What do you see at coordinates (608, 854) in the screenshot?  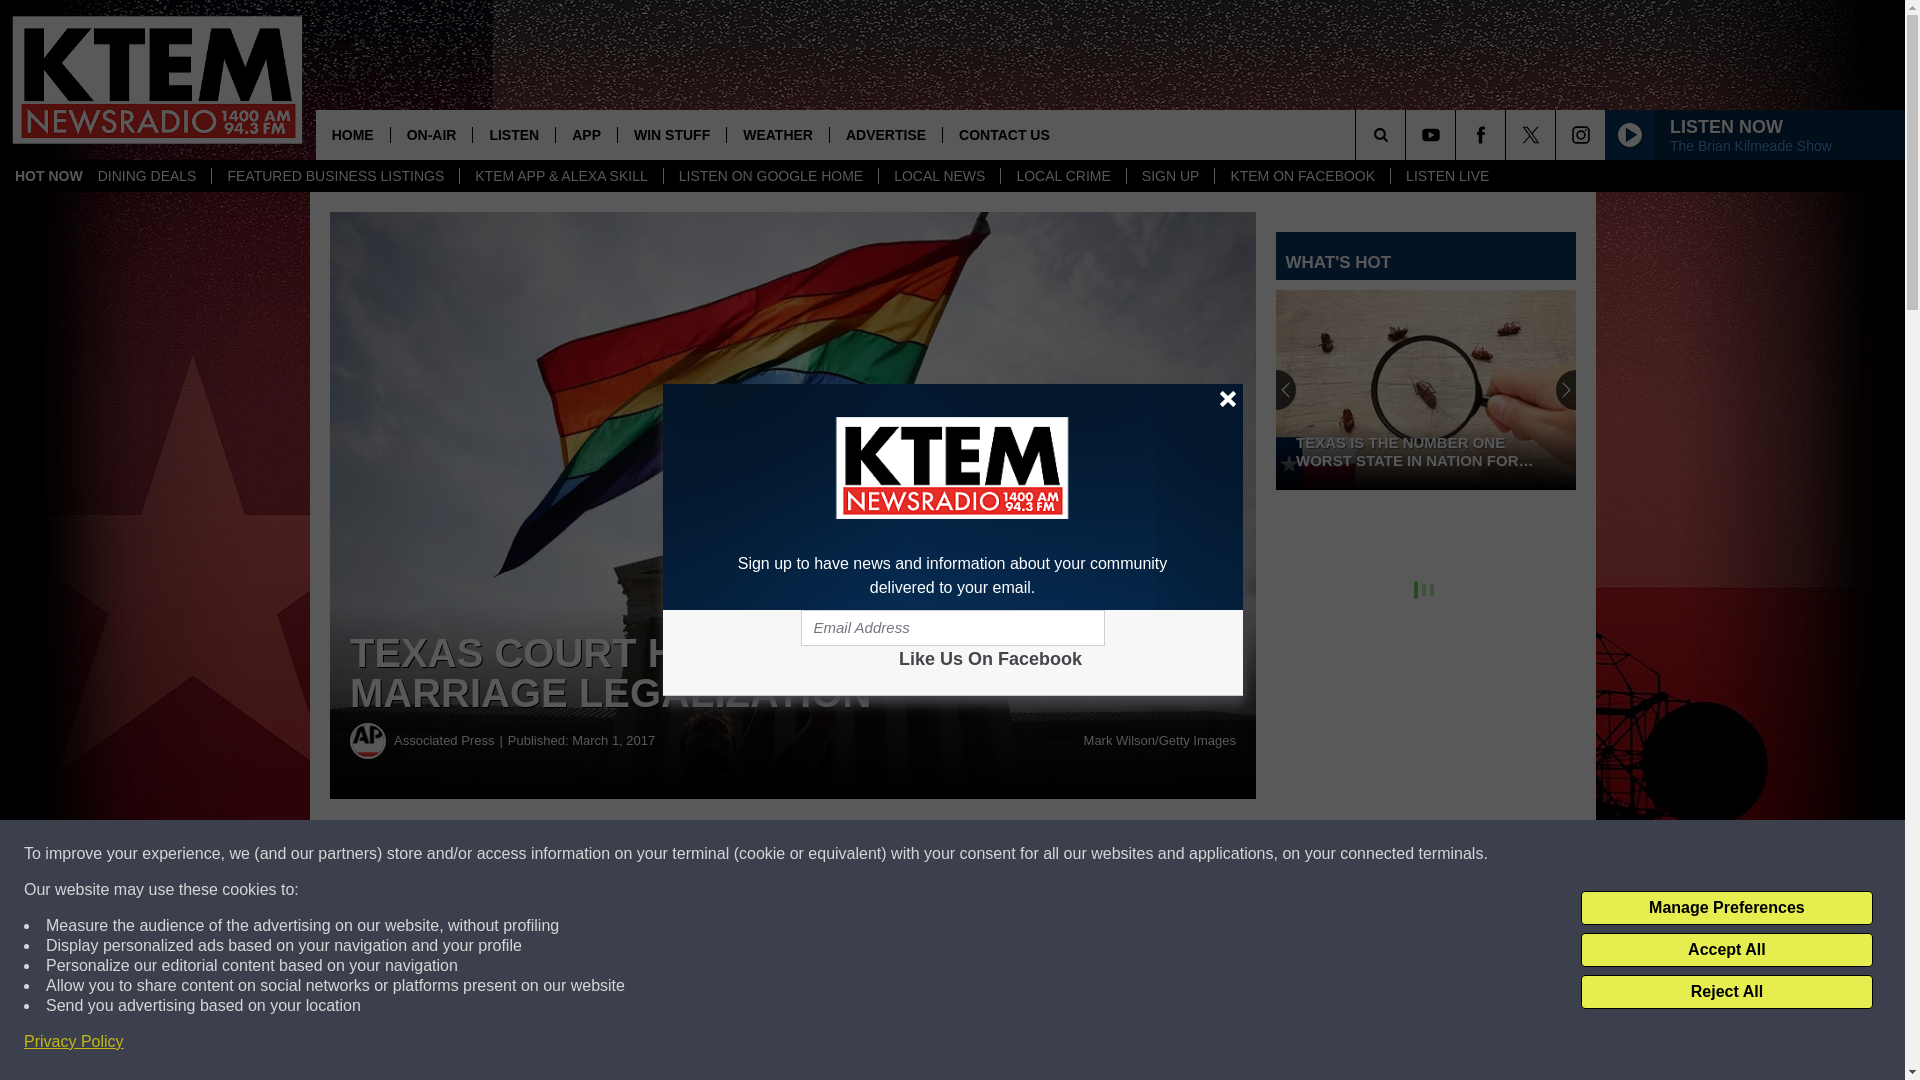 I see `Share on Facebook` at bounding box center [608, 854].